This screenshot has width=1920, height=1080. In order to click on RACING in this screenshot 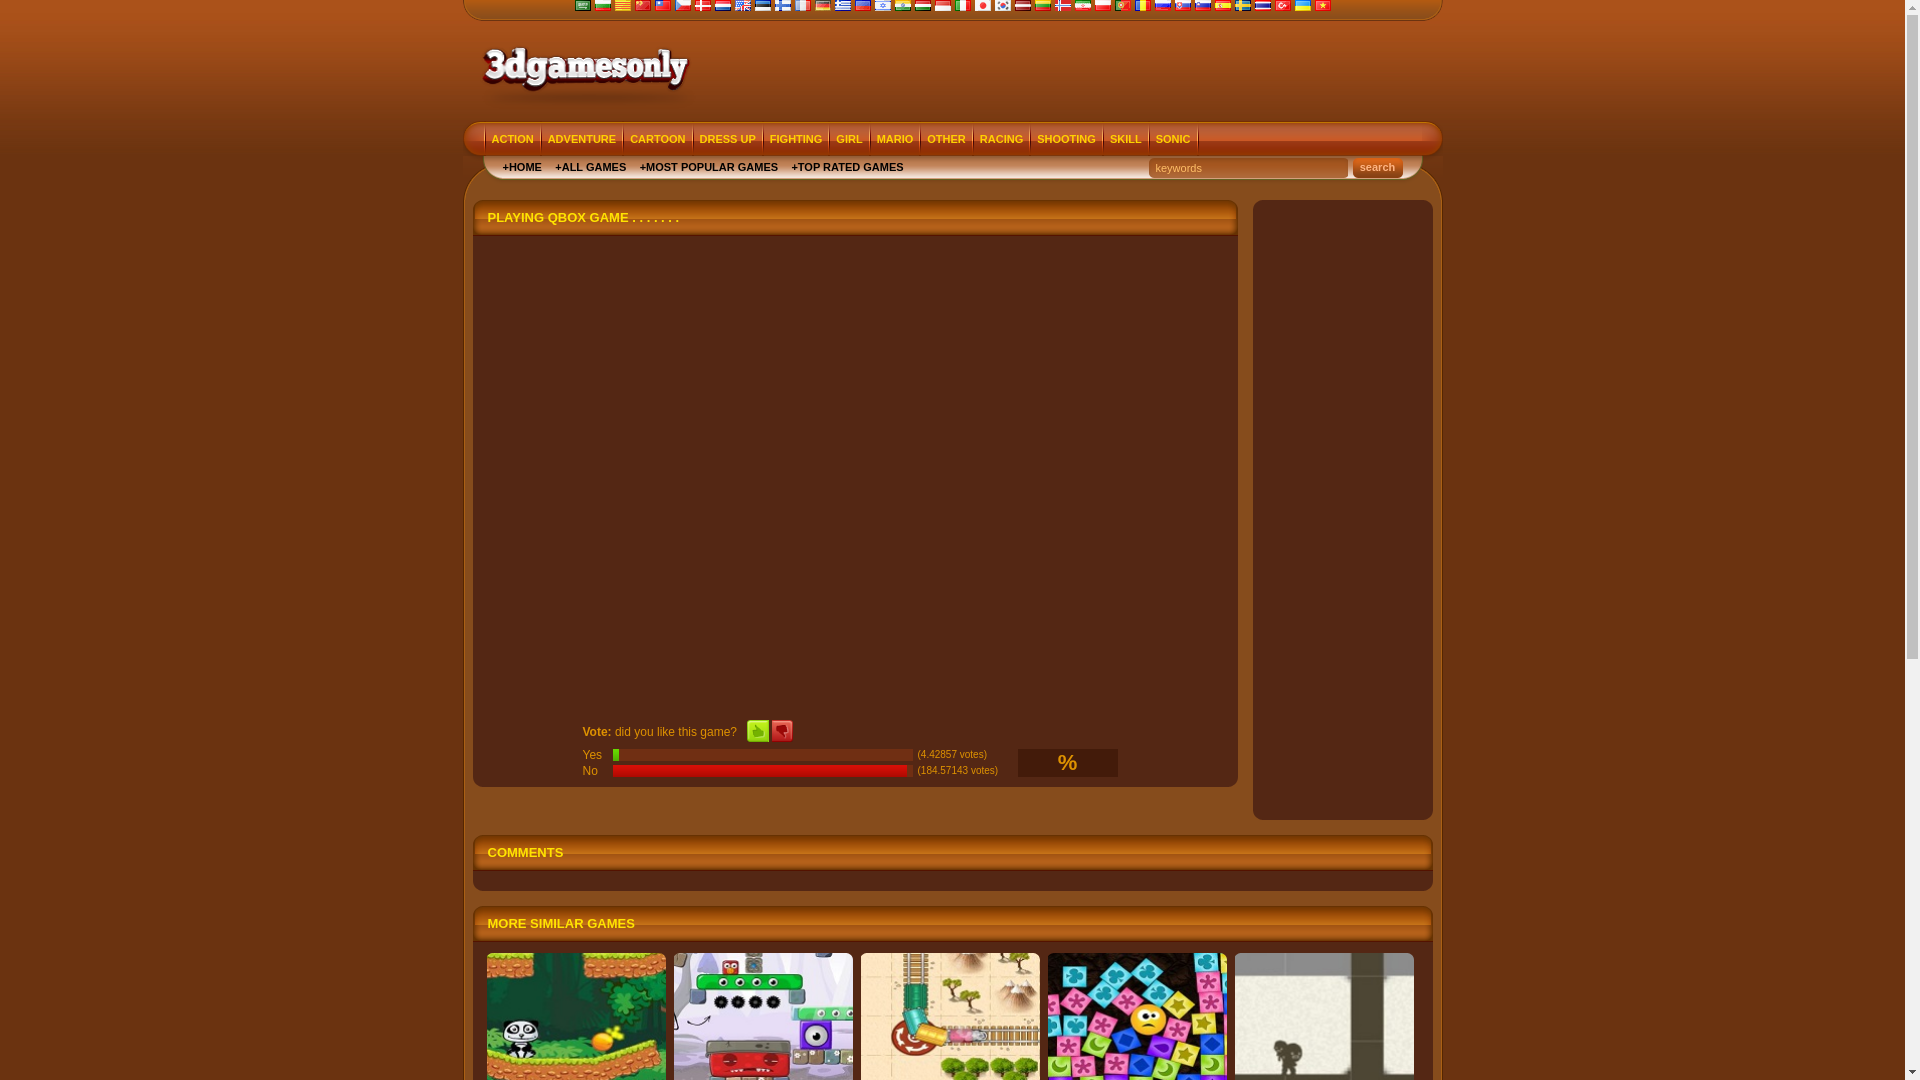, I will do `click(1002, 140)`.